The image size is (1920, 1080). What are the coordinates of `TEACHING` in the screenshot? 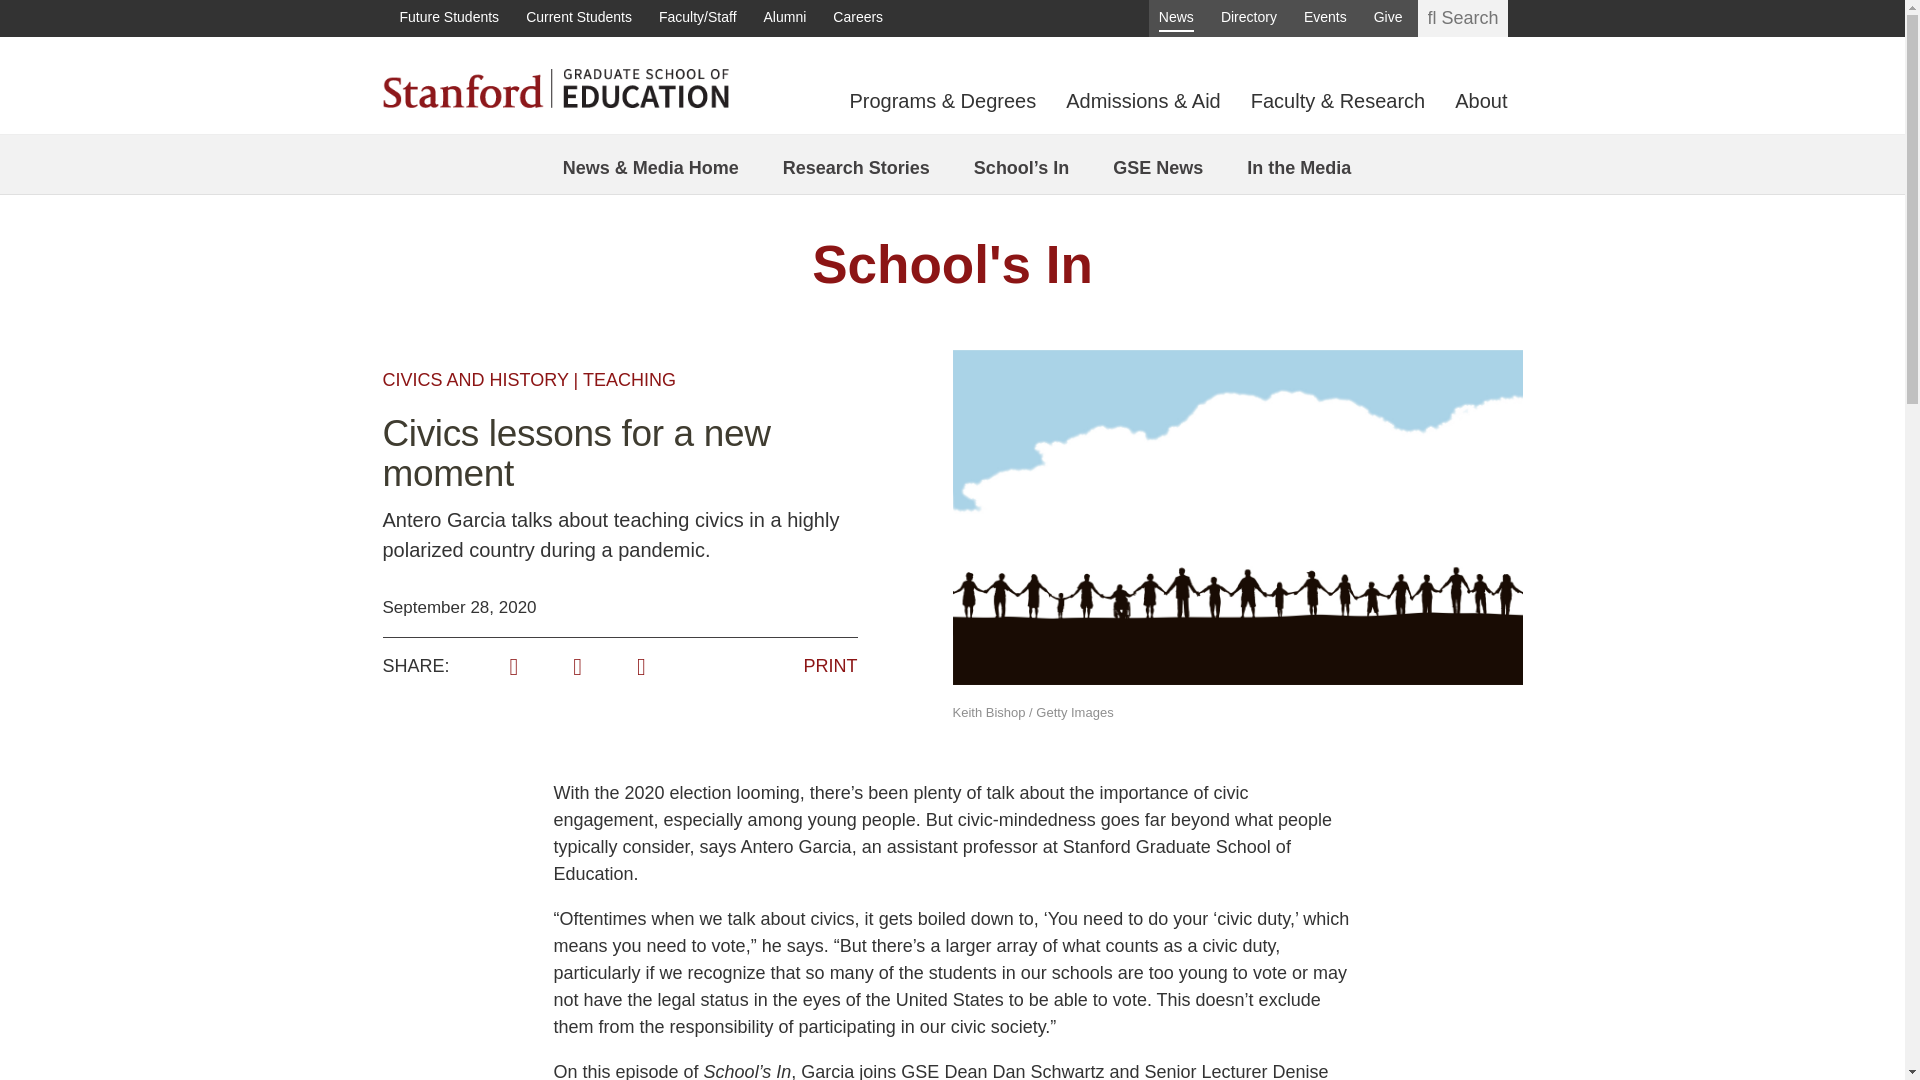 It's located at (629, 380).